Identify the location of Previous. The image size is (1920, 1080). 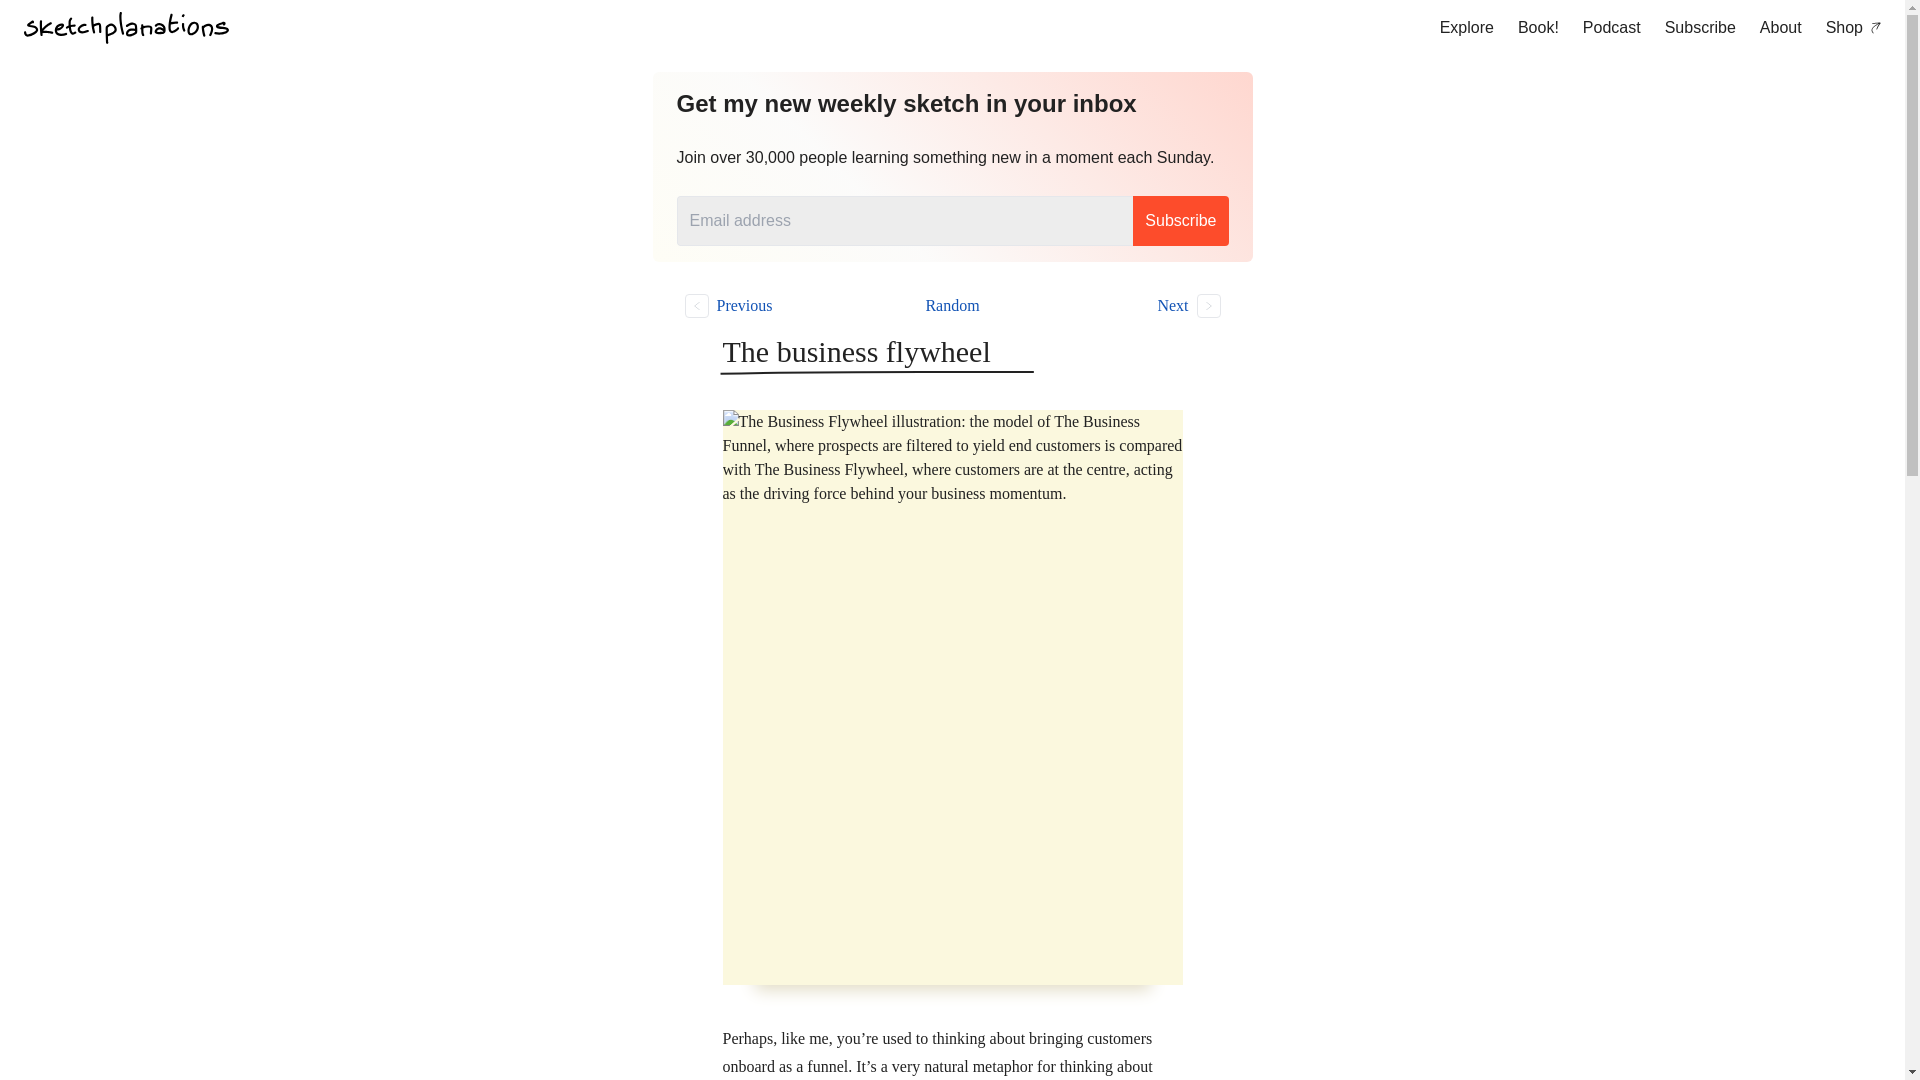
(794, 305).